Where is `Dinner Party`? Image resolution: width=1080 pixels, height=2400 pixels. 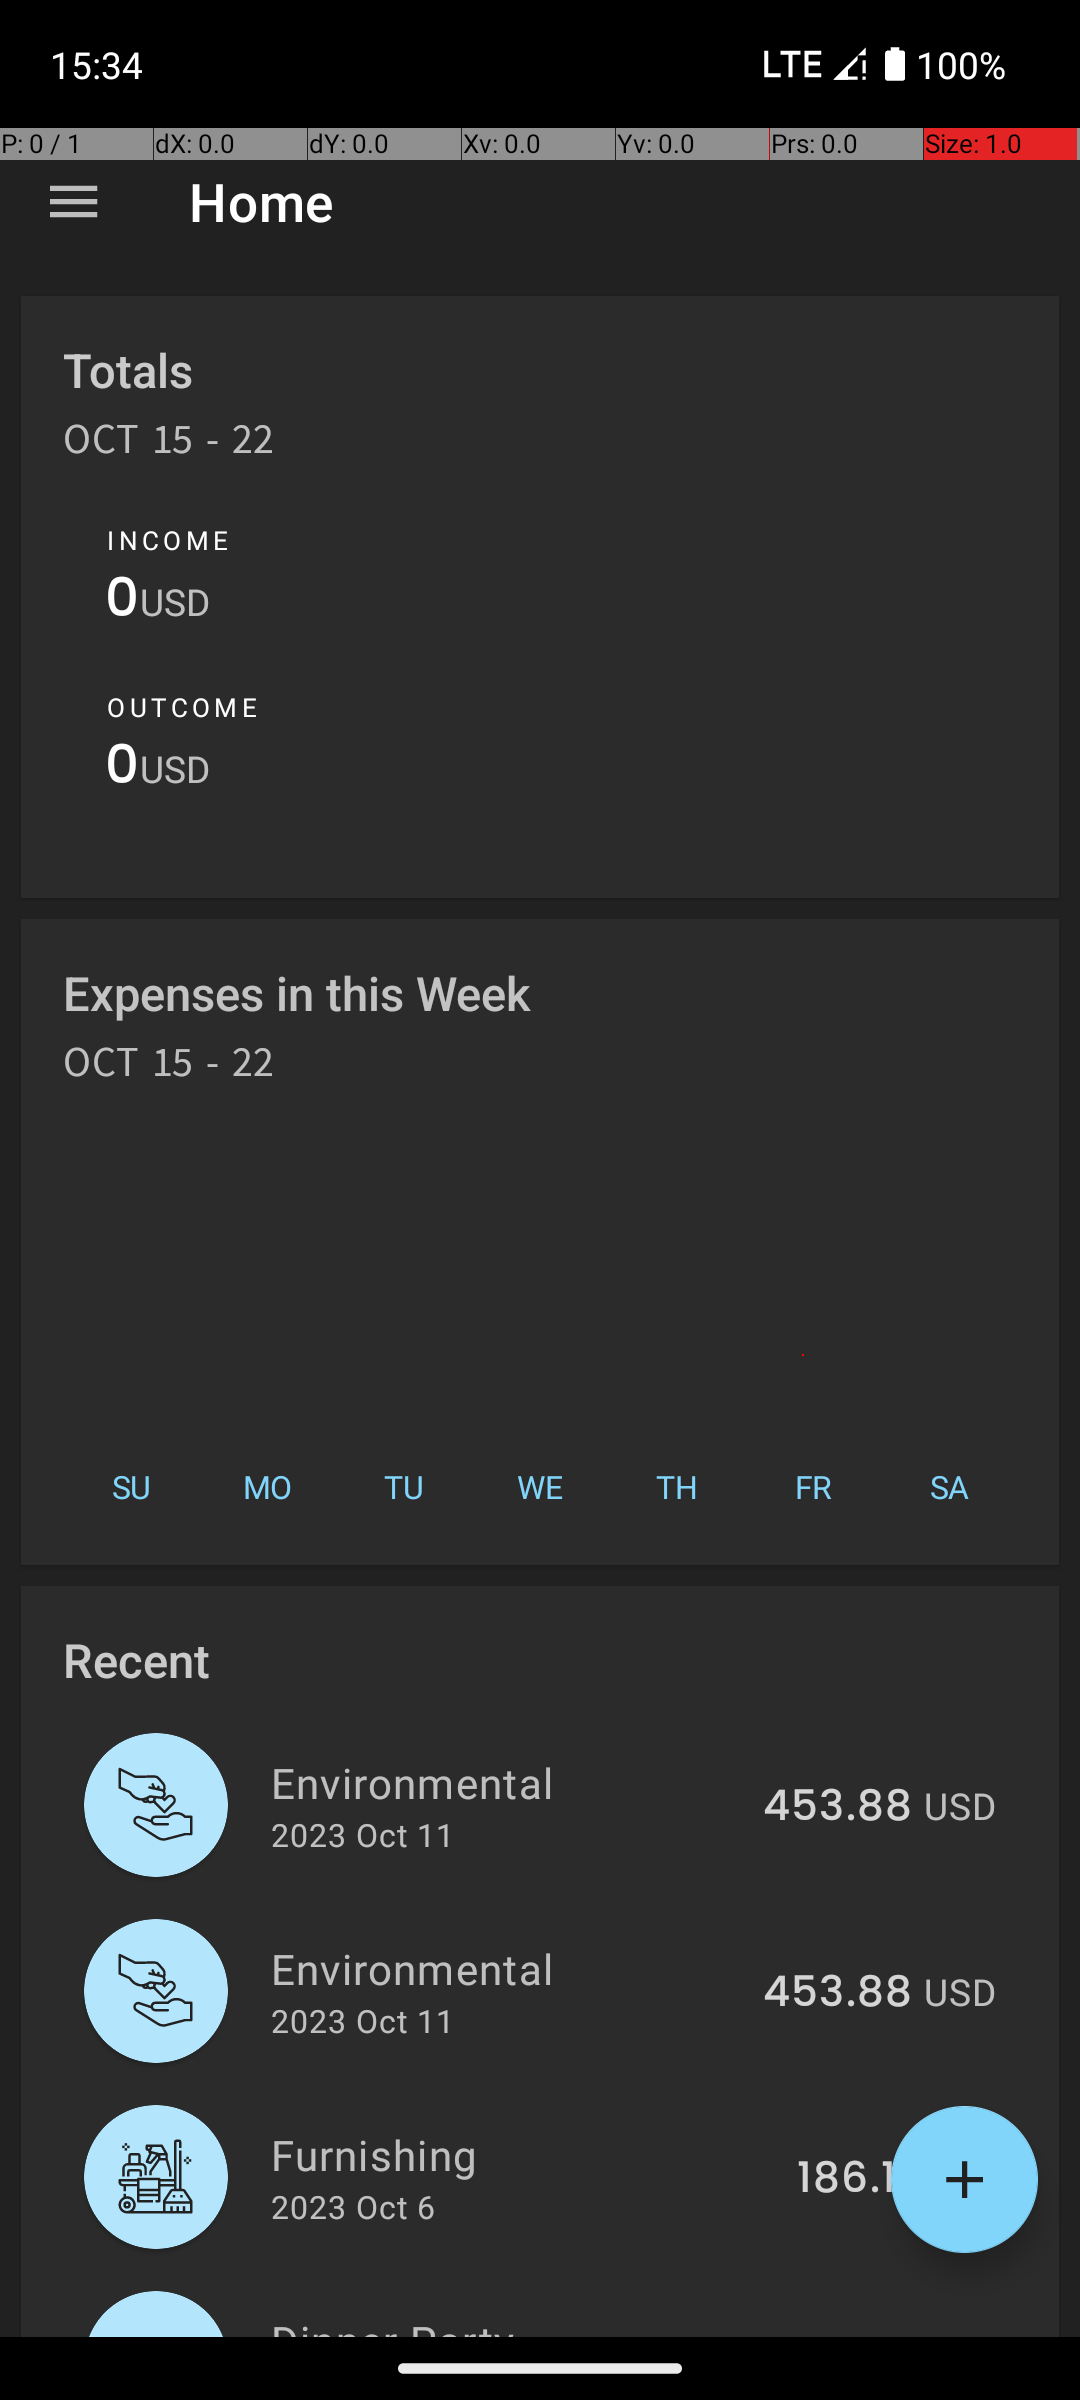
Dinner Party is located at coordinates (520, 2324).